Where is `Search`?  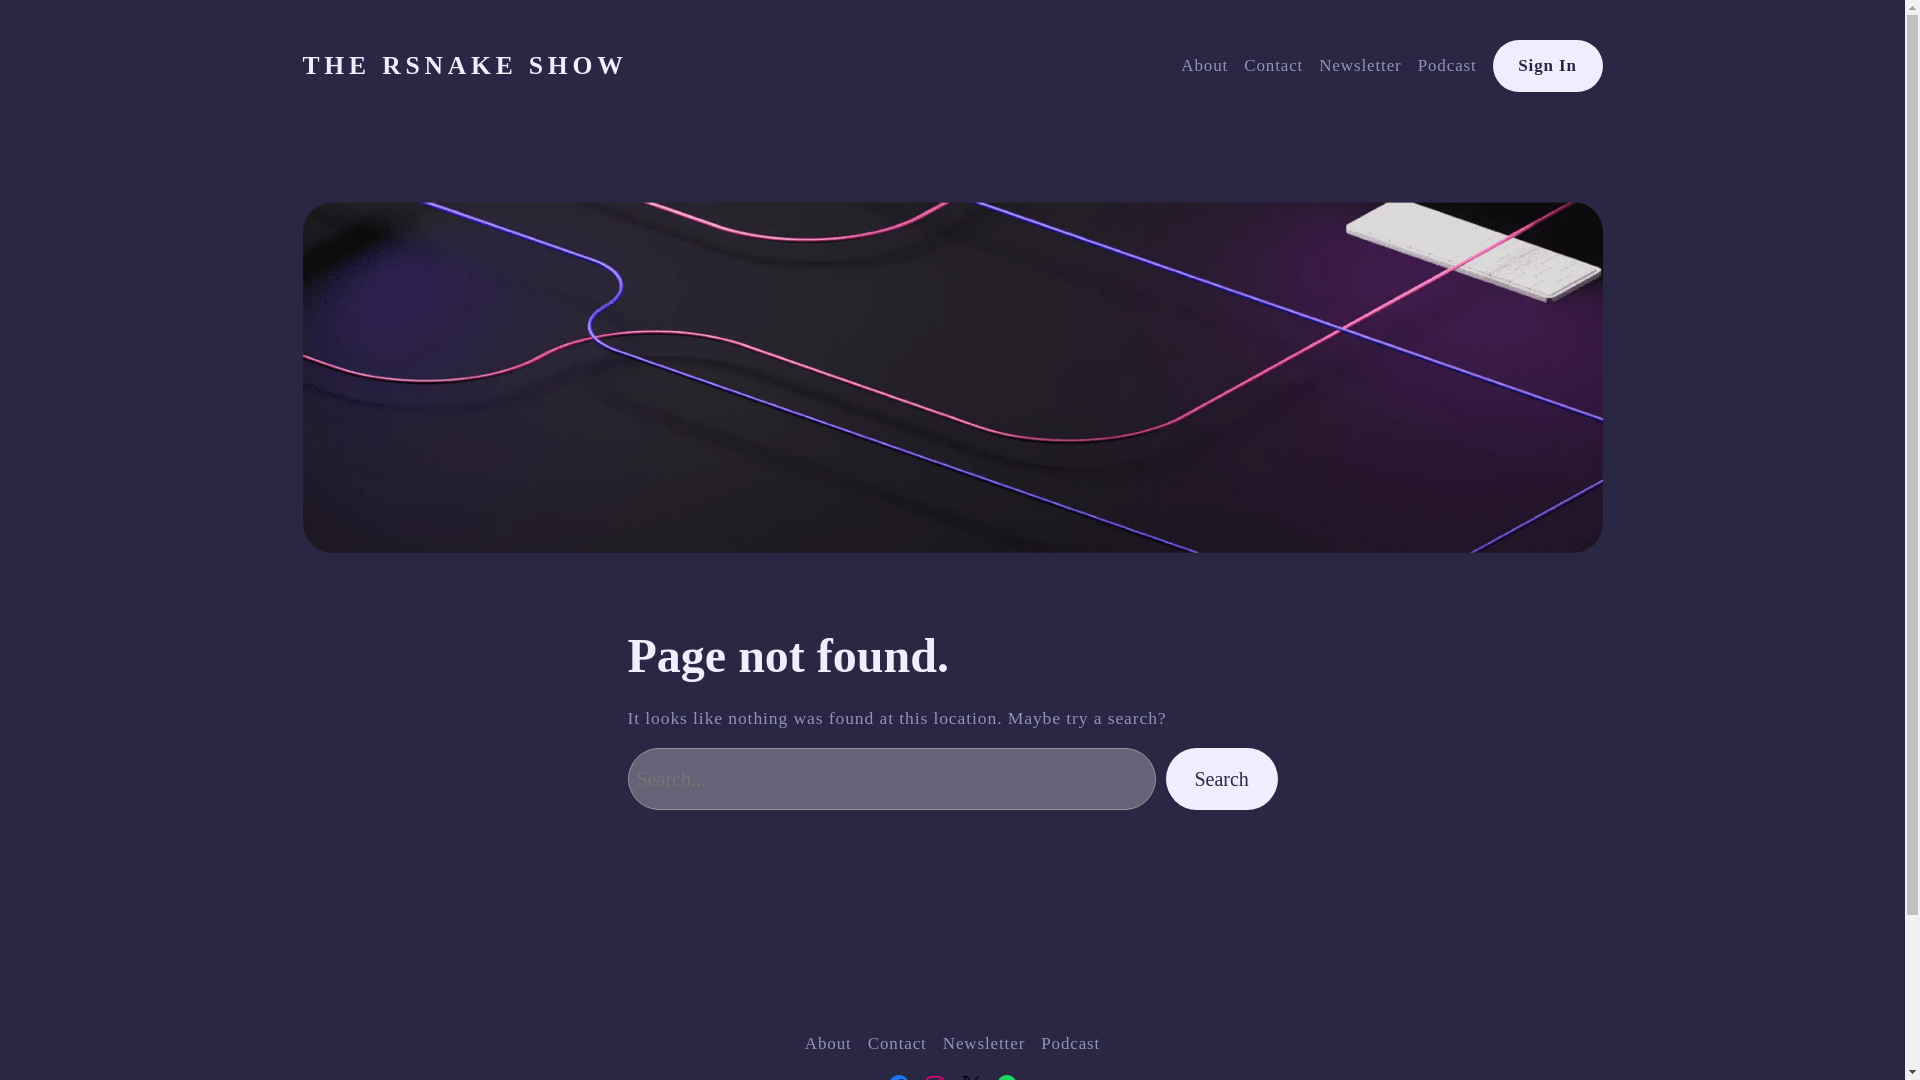 Search is located at coordinates (1222, 780).